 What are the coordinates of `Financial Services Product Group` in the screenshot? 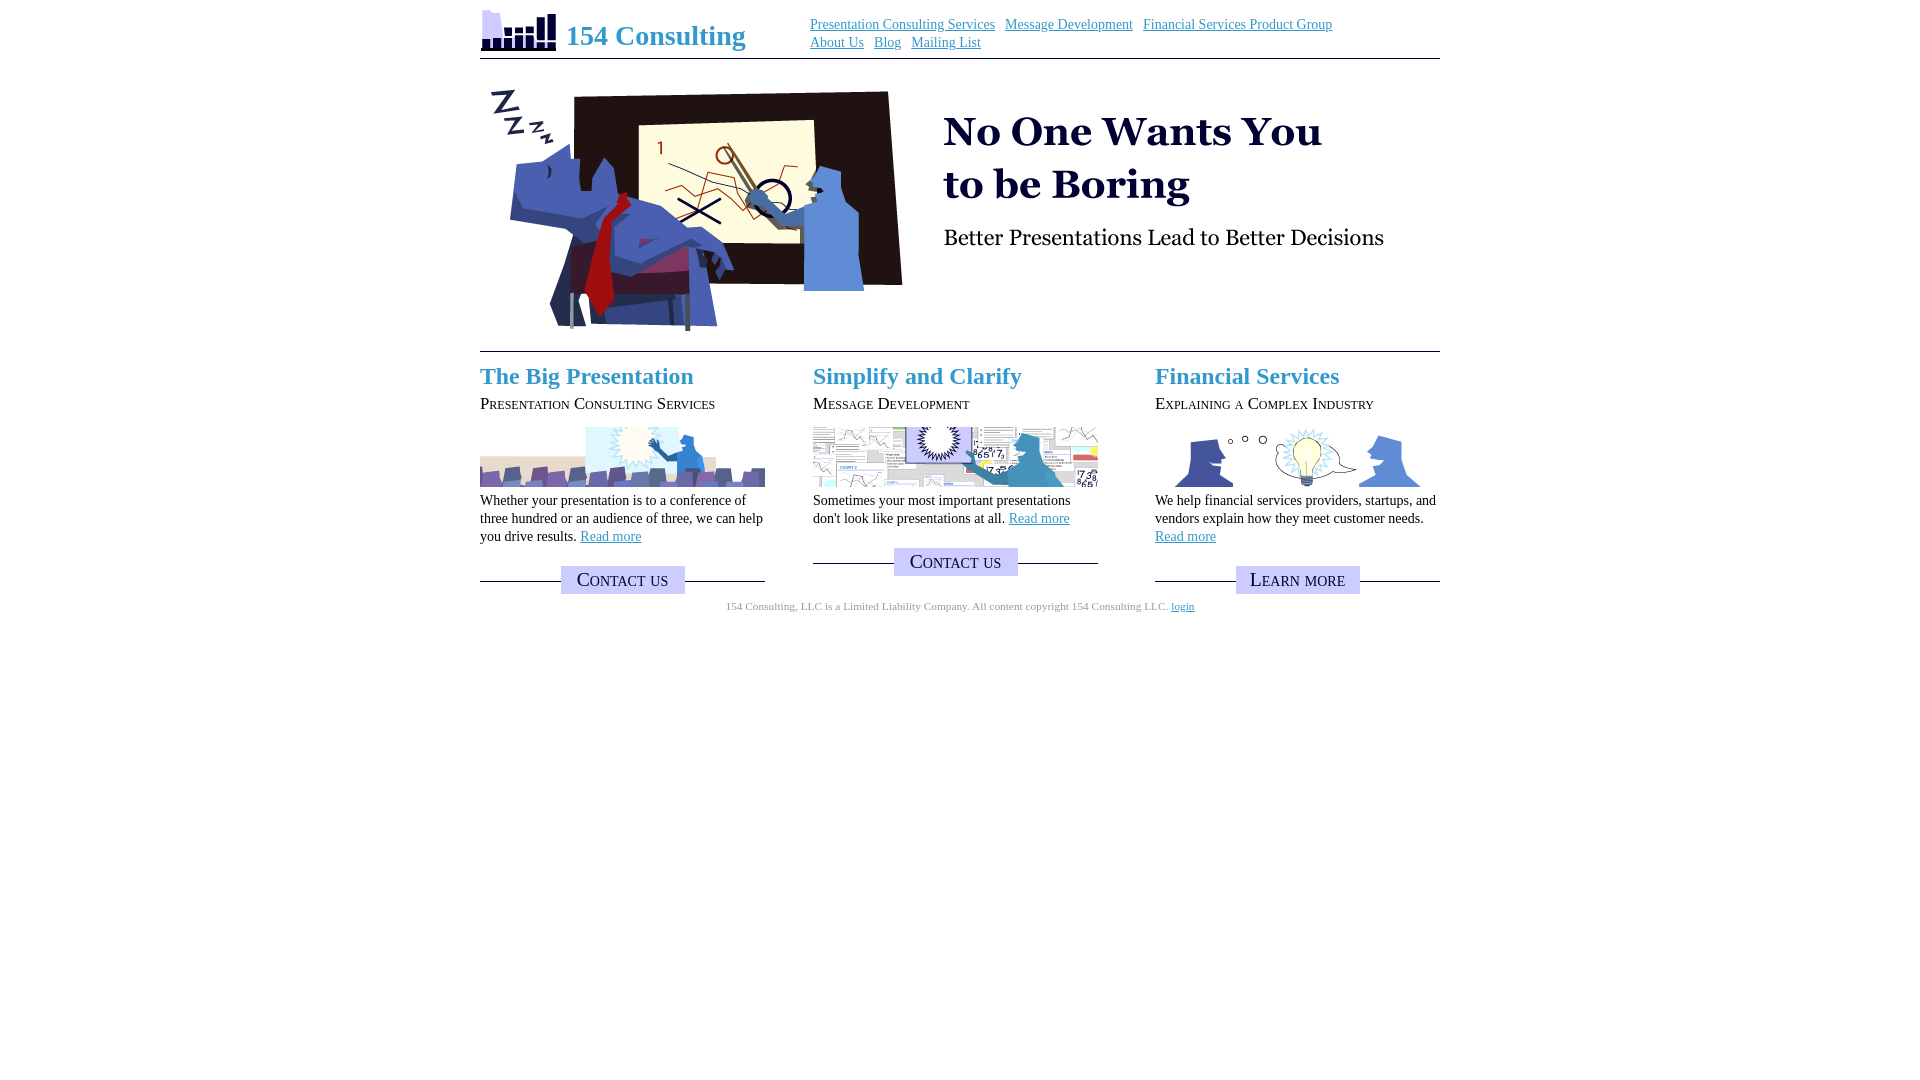 It's located at (1238, 24).